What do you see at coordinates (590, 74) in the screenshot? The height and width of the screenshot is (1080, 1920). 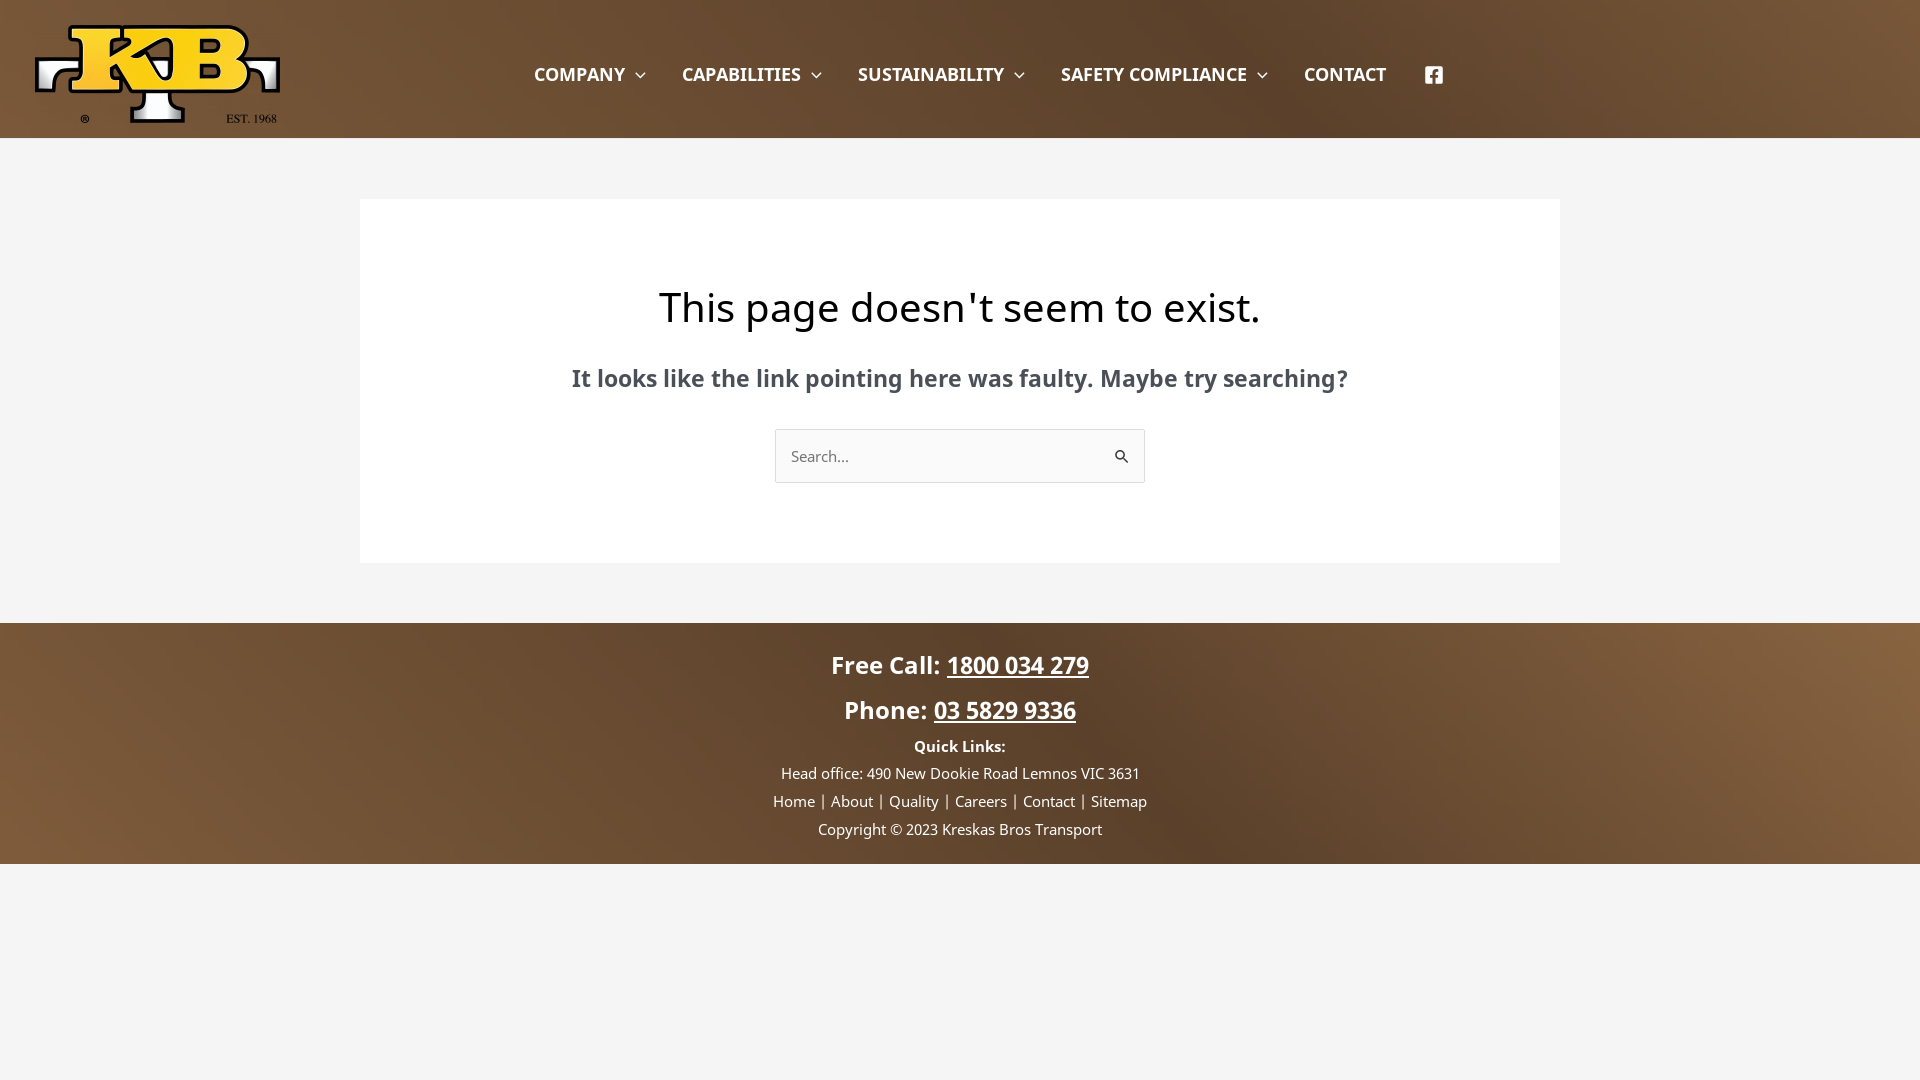 I see `COMPANY` at bounding box center [590, 74].